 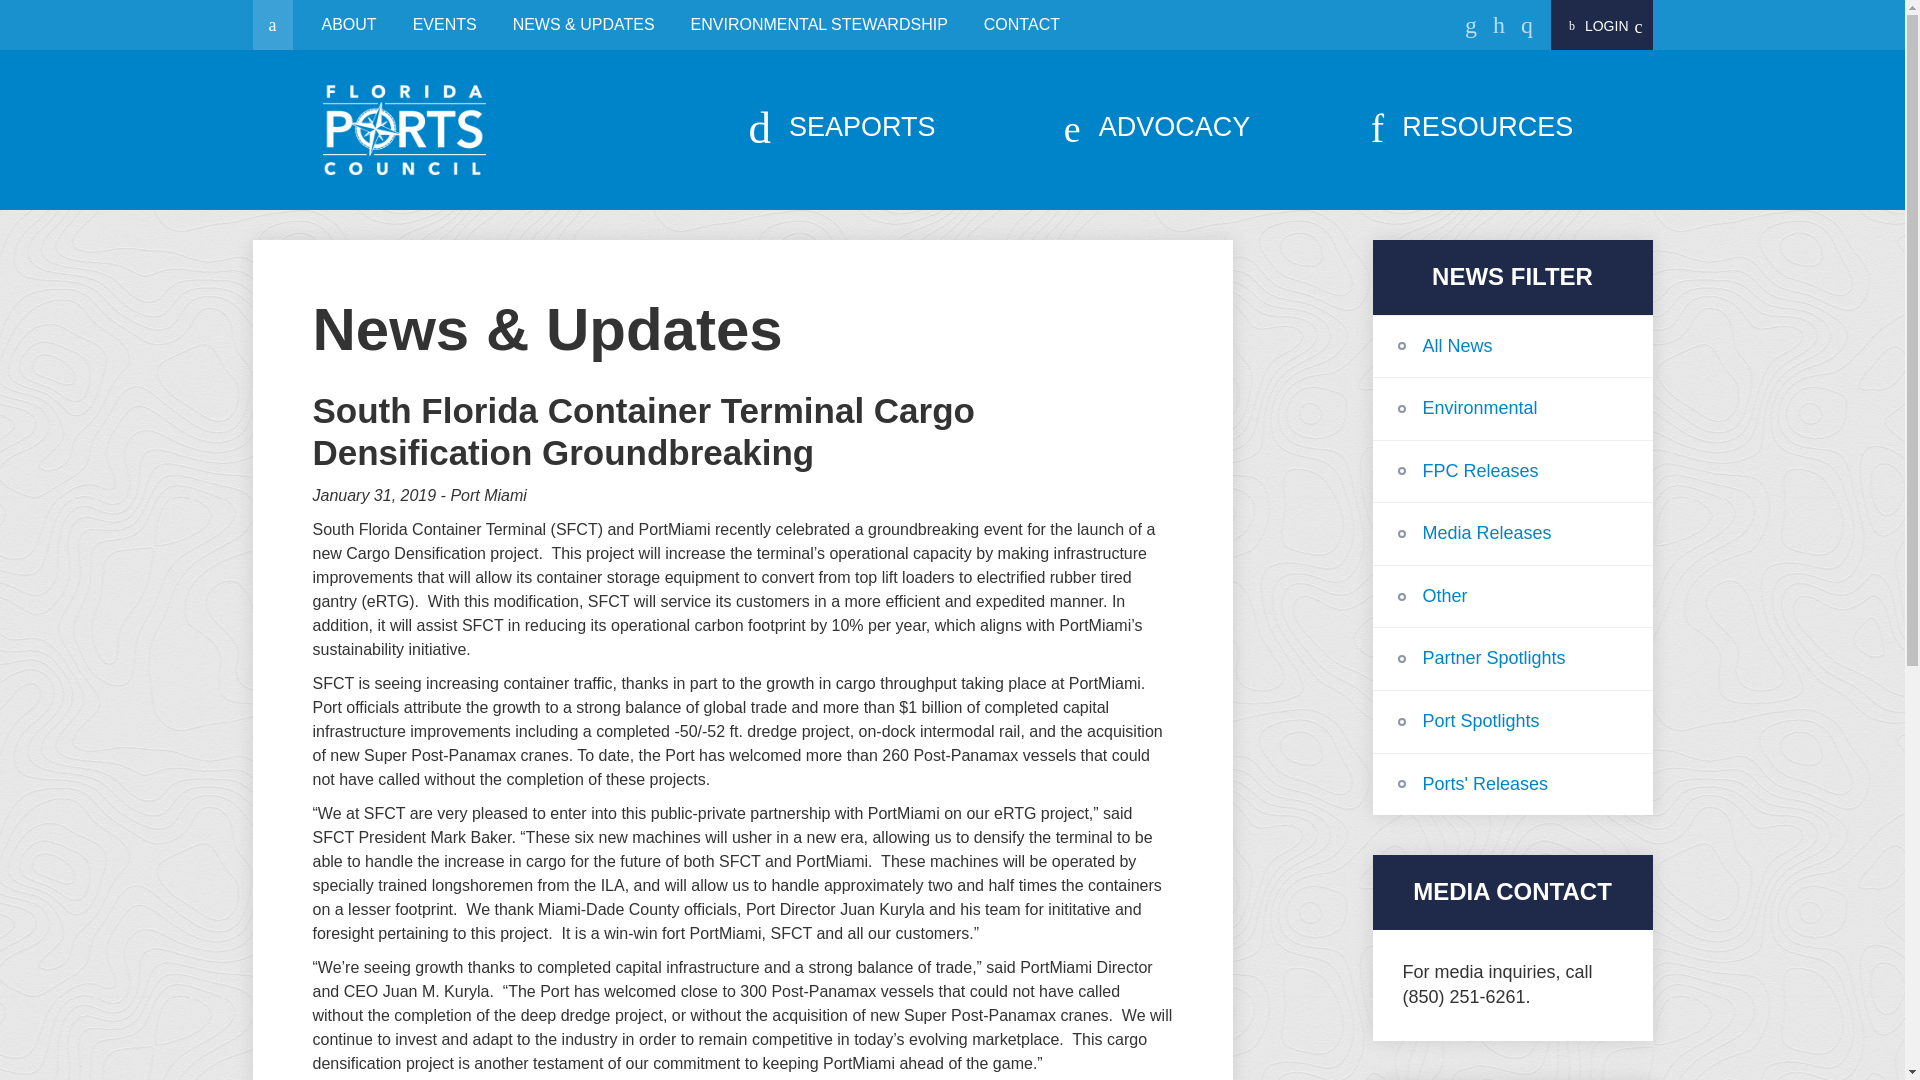 What do you see at coordinates (1512, 472) in the screenshot?
I see `FPC Releases` at bounding box center [1512, 472].